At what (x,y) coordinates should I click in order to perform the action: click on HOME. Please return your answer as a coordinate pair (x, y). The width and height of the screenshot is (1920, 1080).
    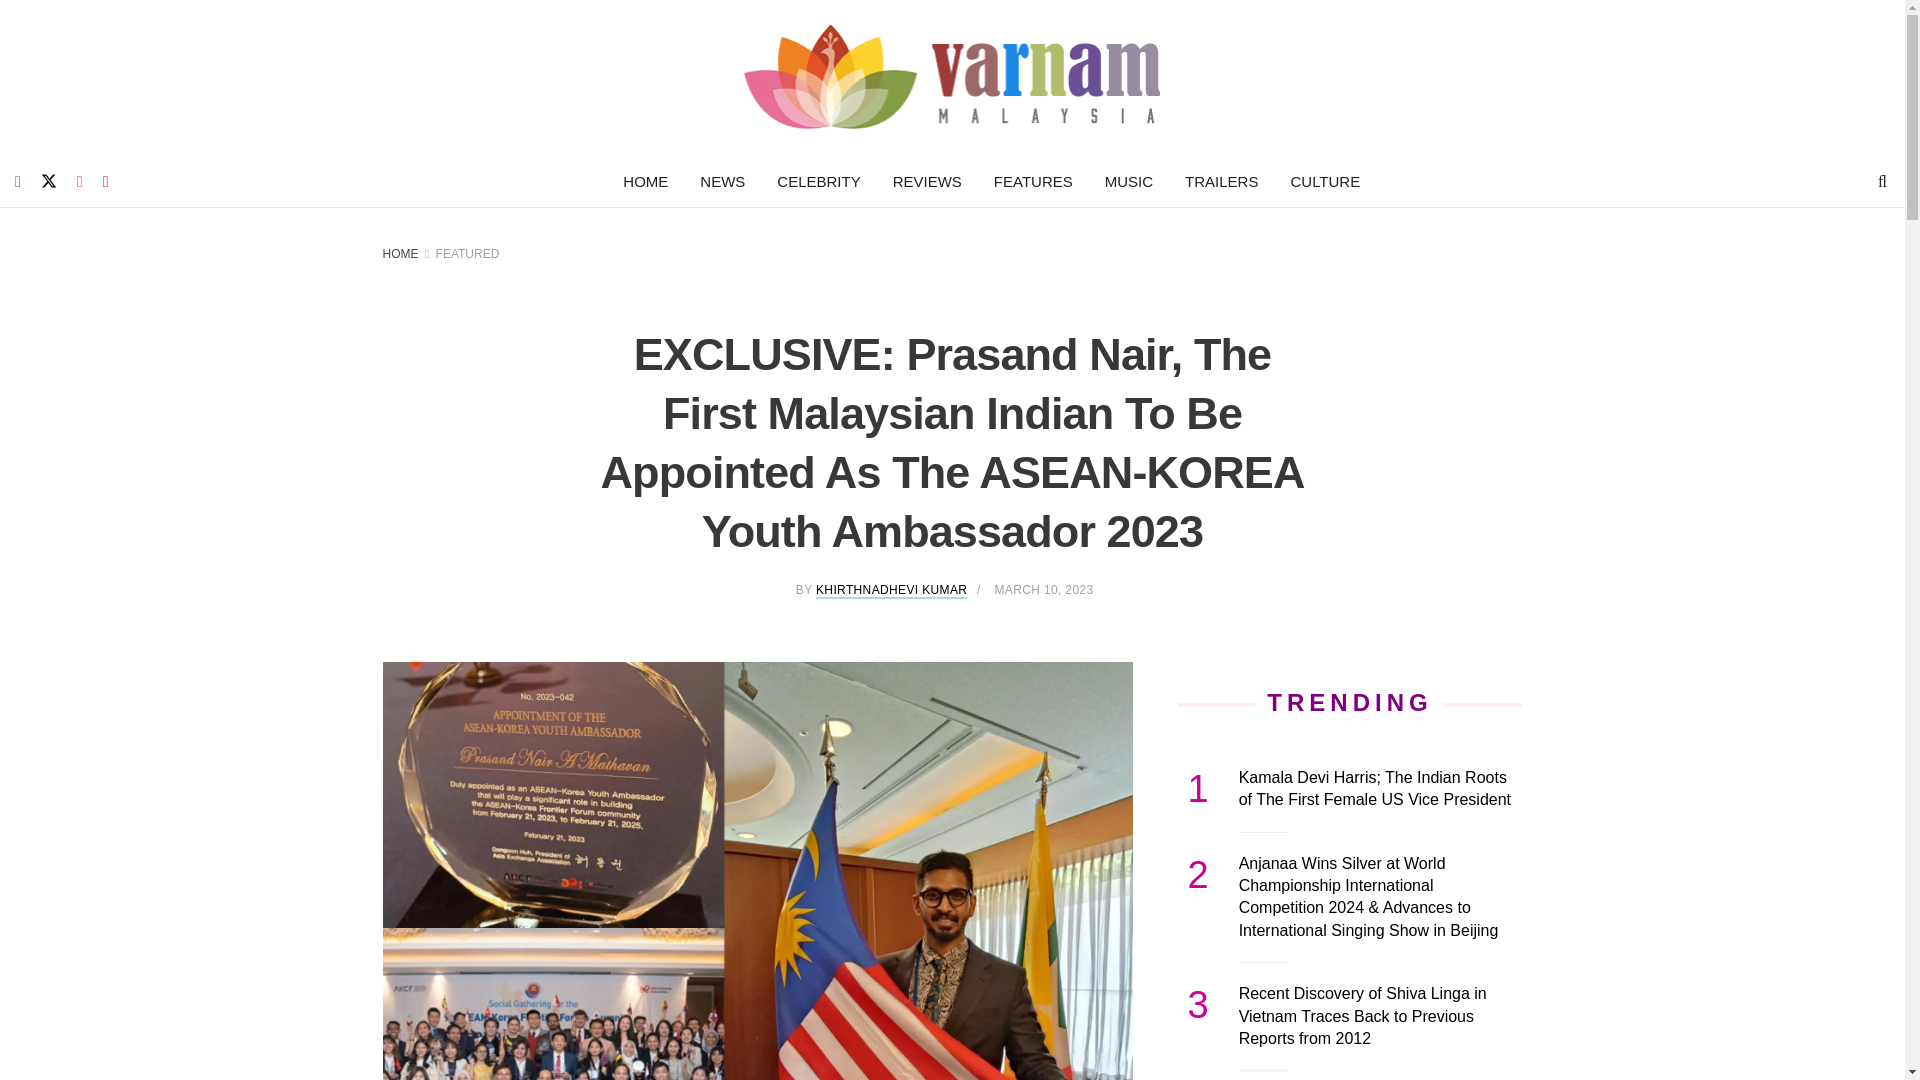
    Looking at the image, I should click on (400, 254).